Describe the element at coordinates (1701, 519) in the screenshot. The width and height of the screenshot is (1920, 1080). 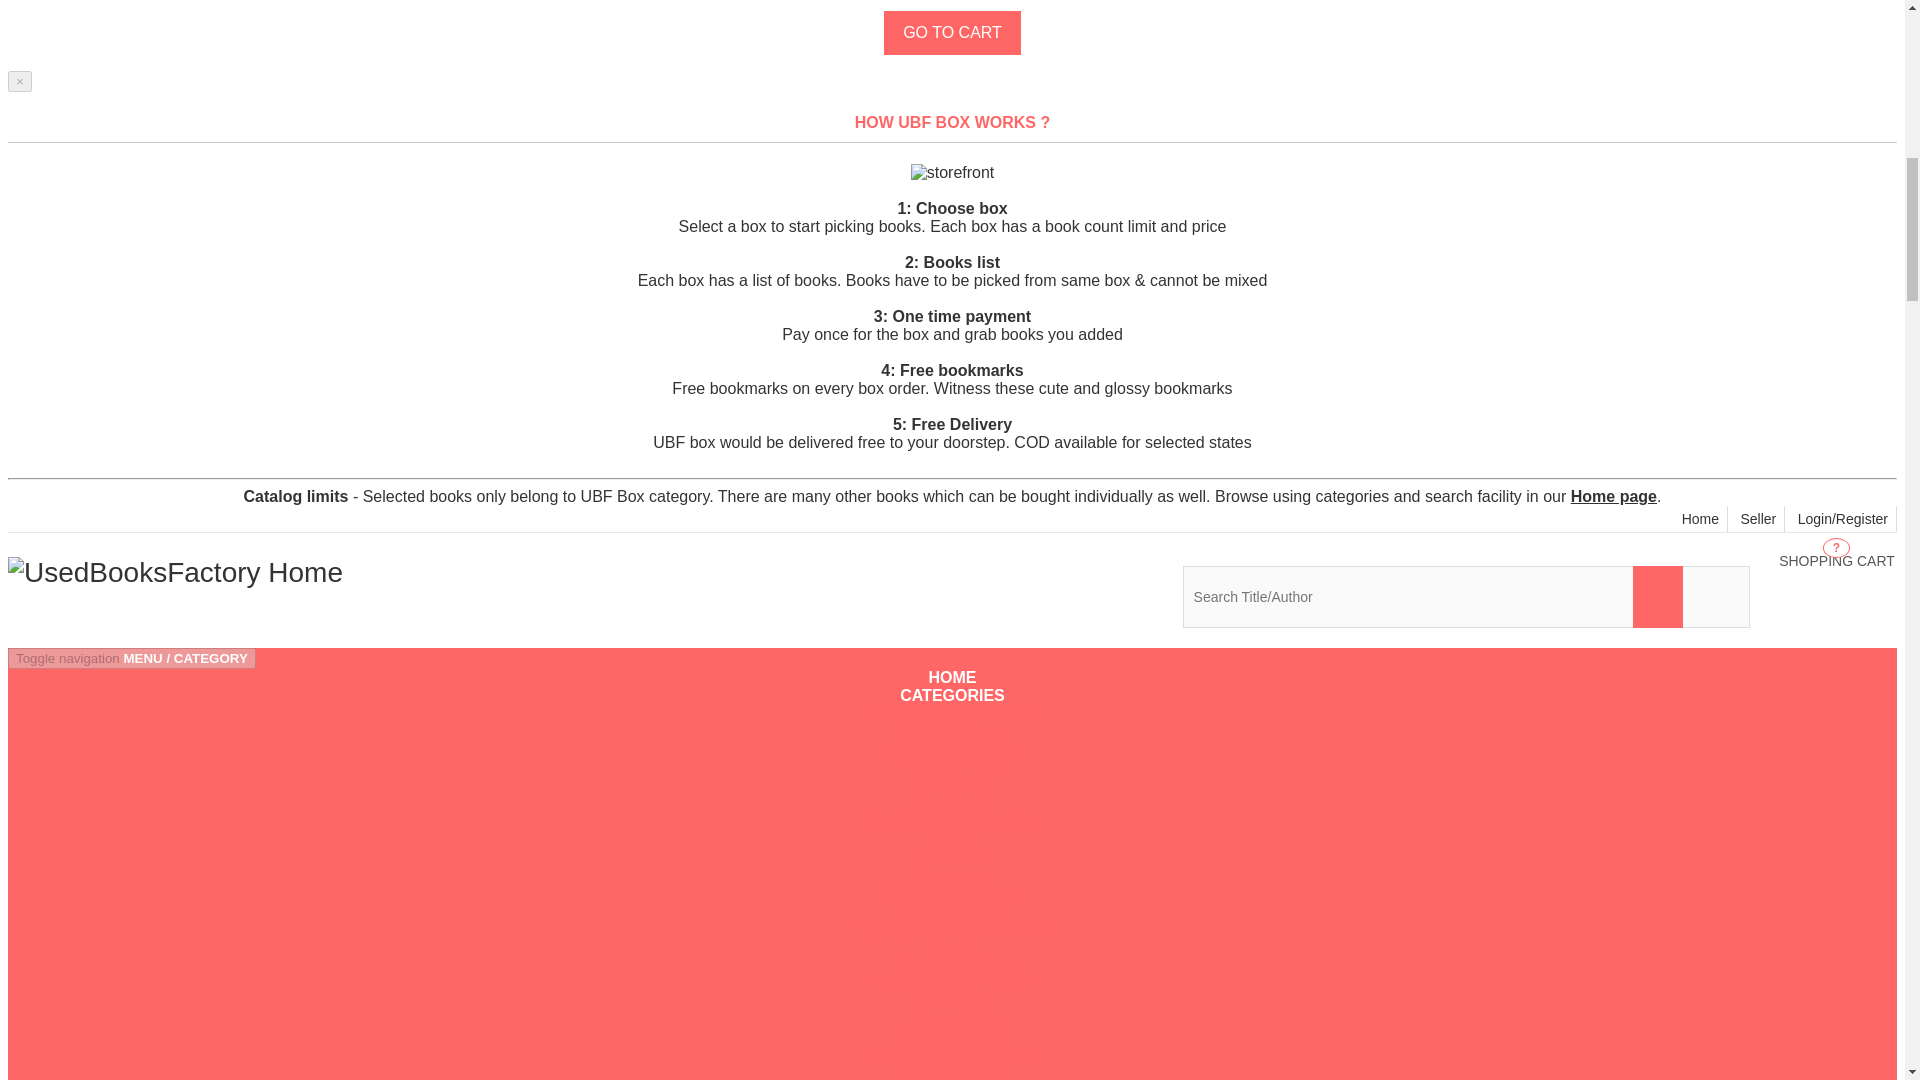
I see `Home page` at that location.